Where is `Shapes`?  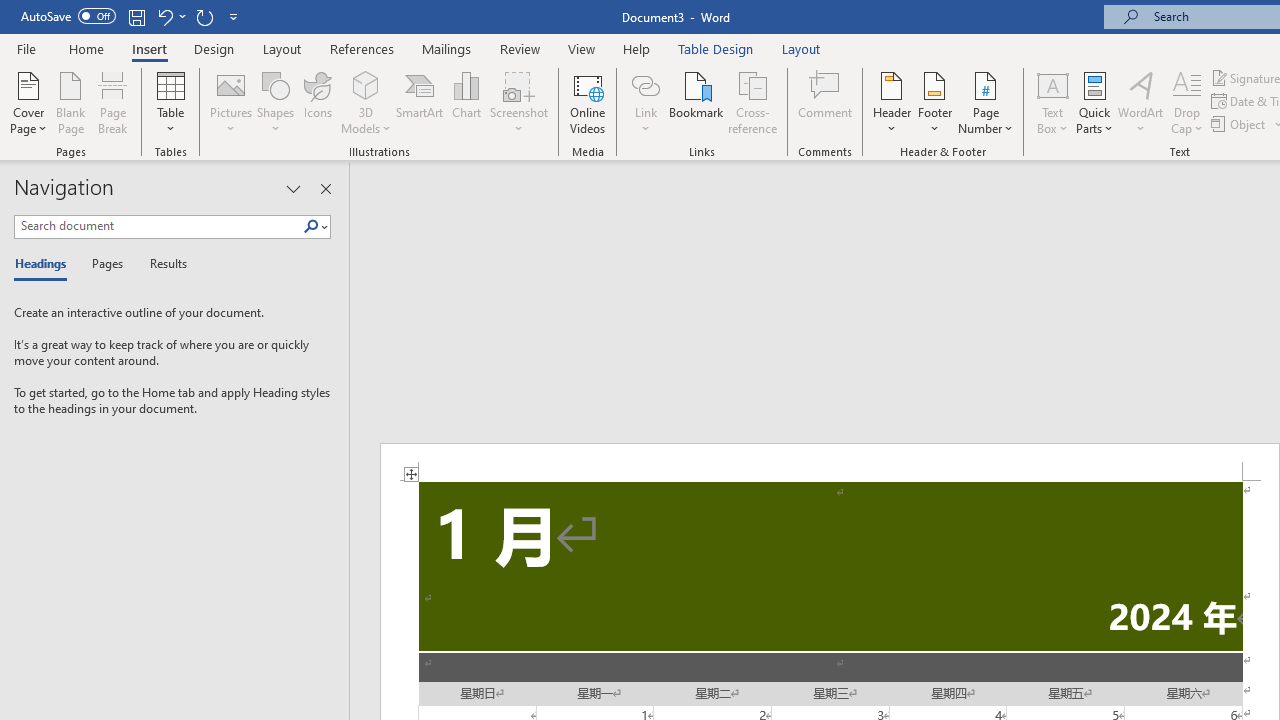 Shapes is located at coordinates (275, 102).